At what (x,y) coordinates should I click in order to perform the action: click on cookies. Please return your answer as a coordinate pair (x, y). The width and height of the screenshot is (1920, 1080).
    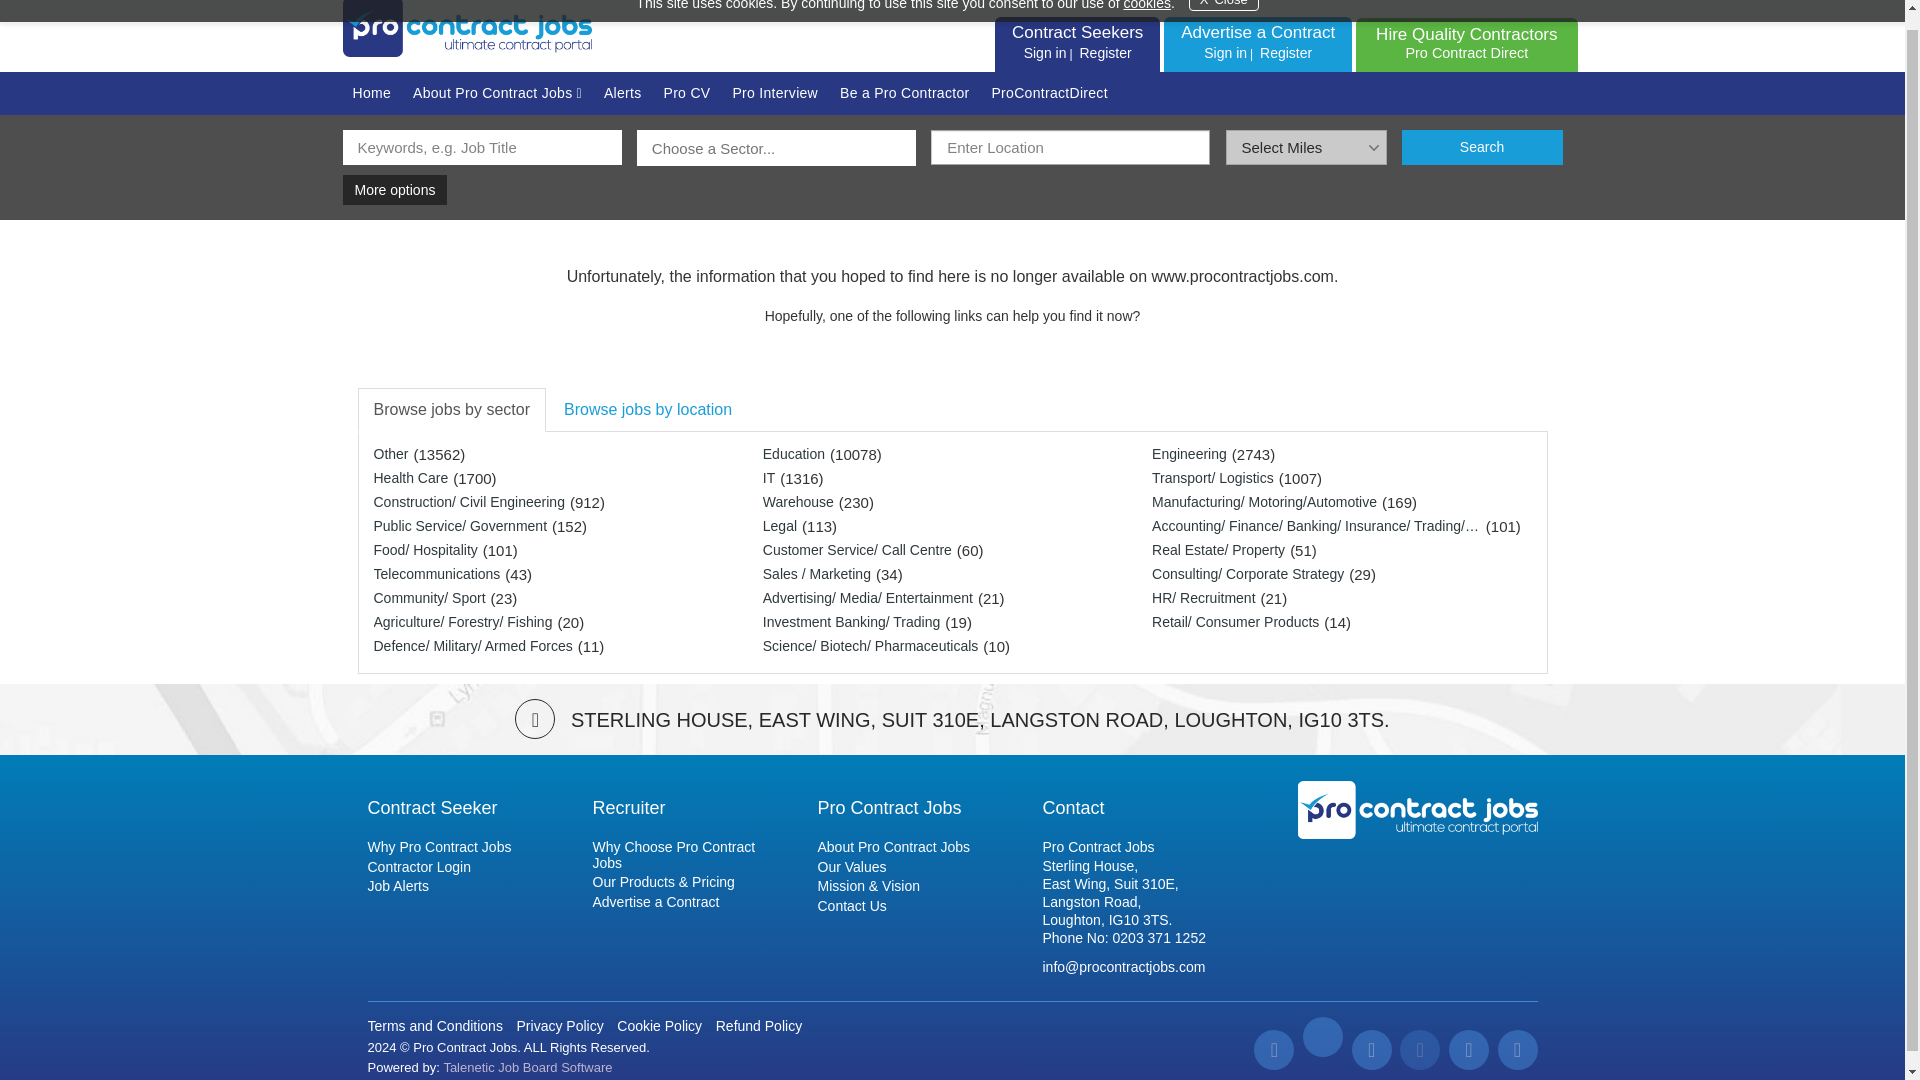
    Looking at the image, I should click on (528, 1066).